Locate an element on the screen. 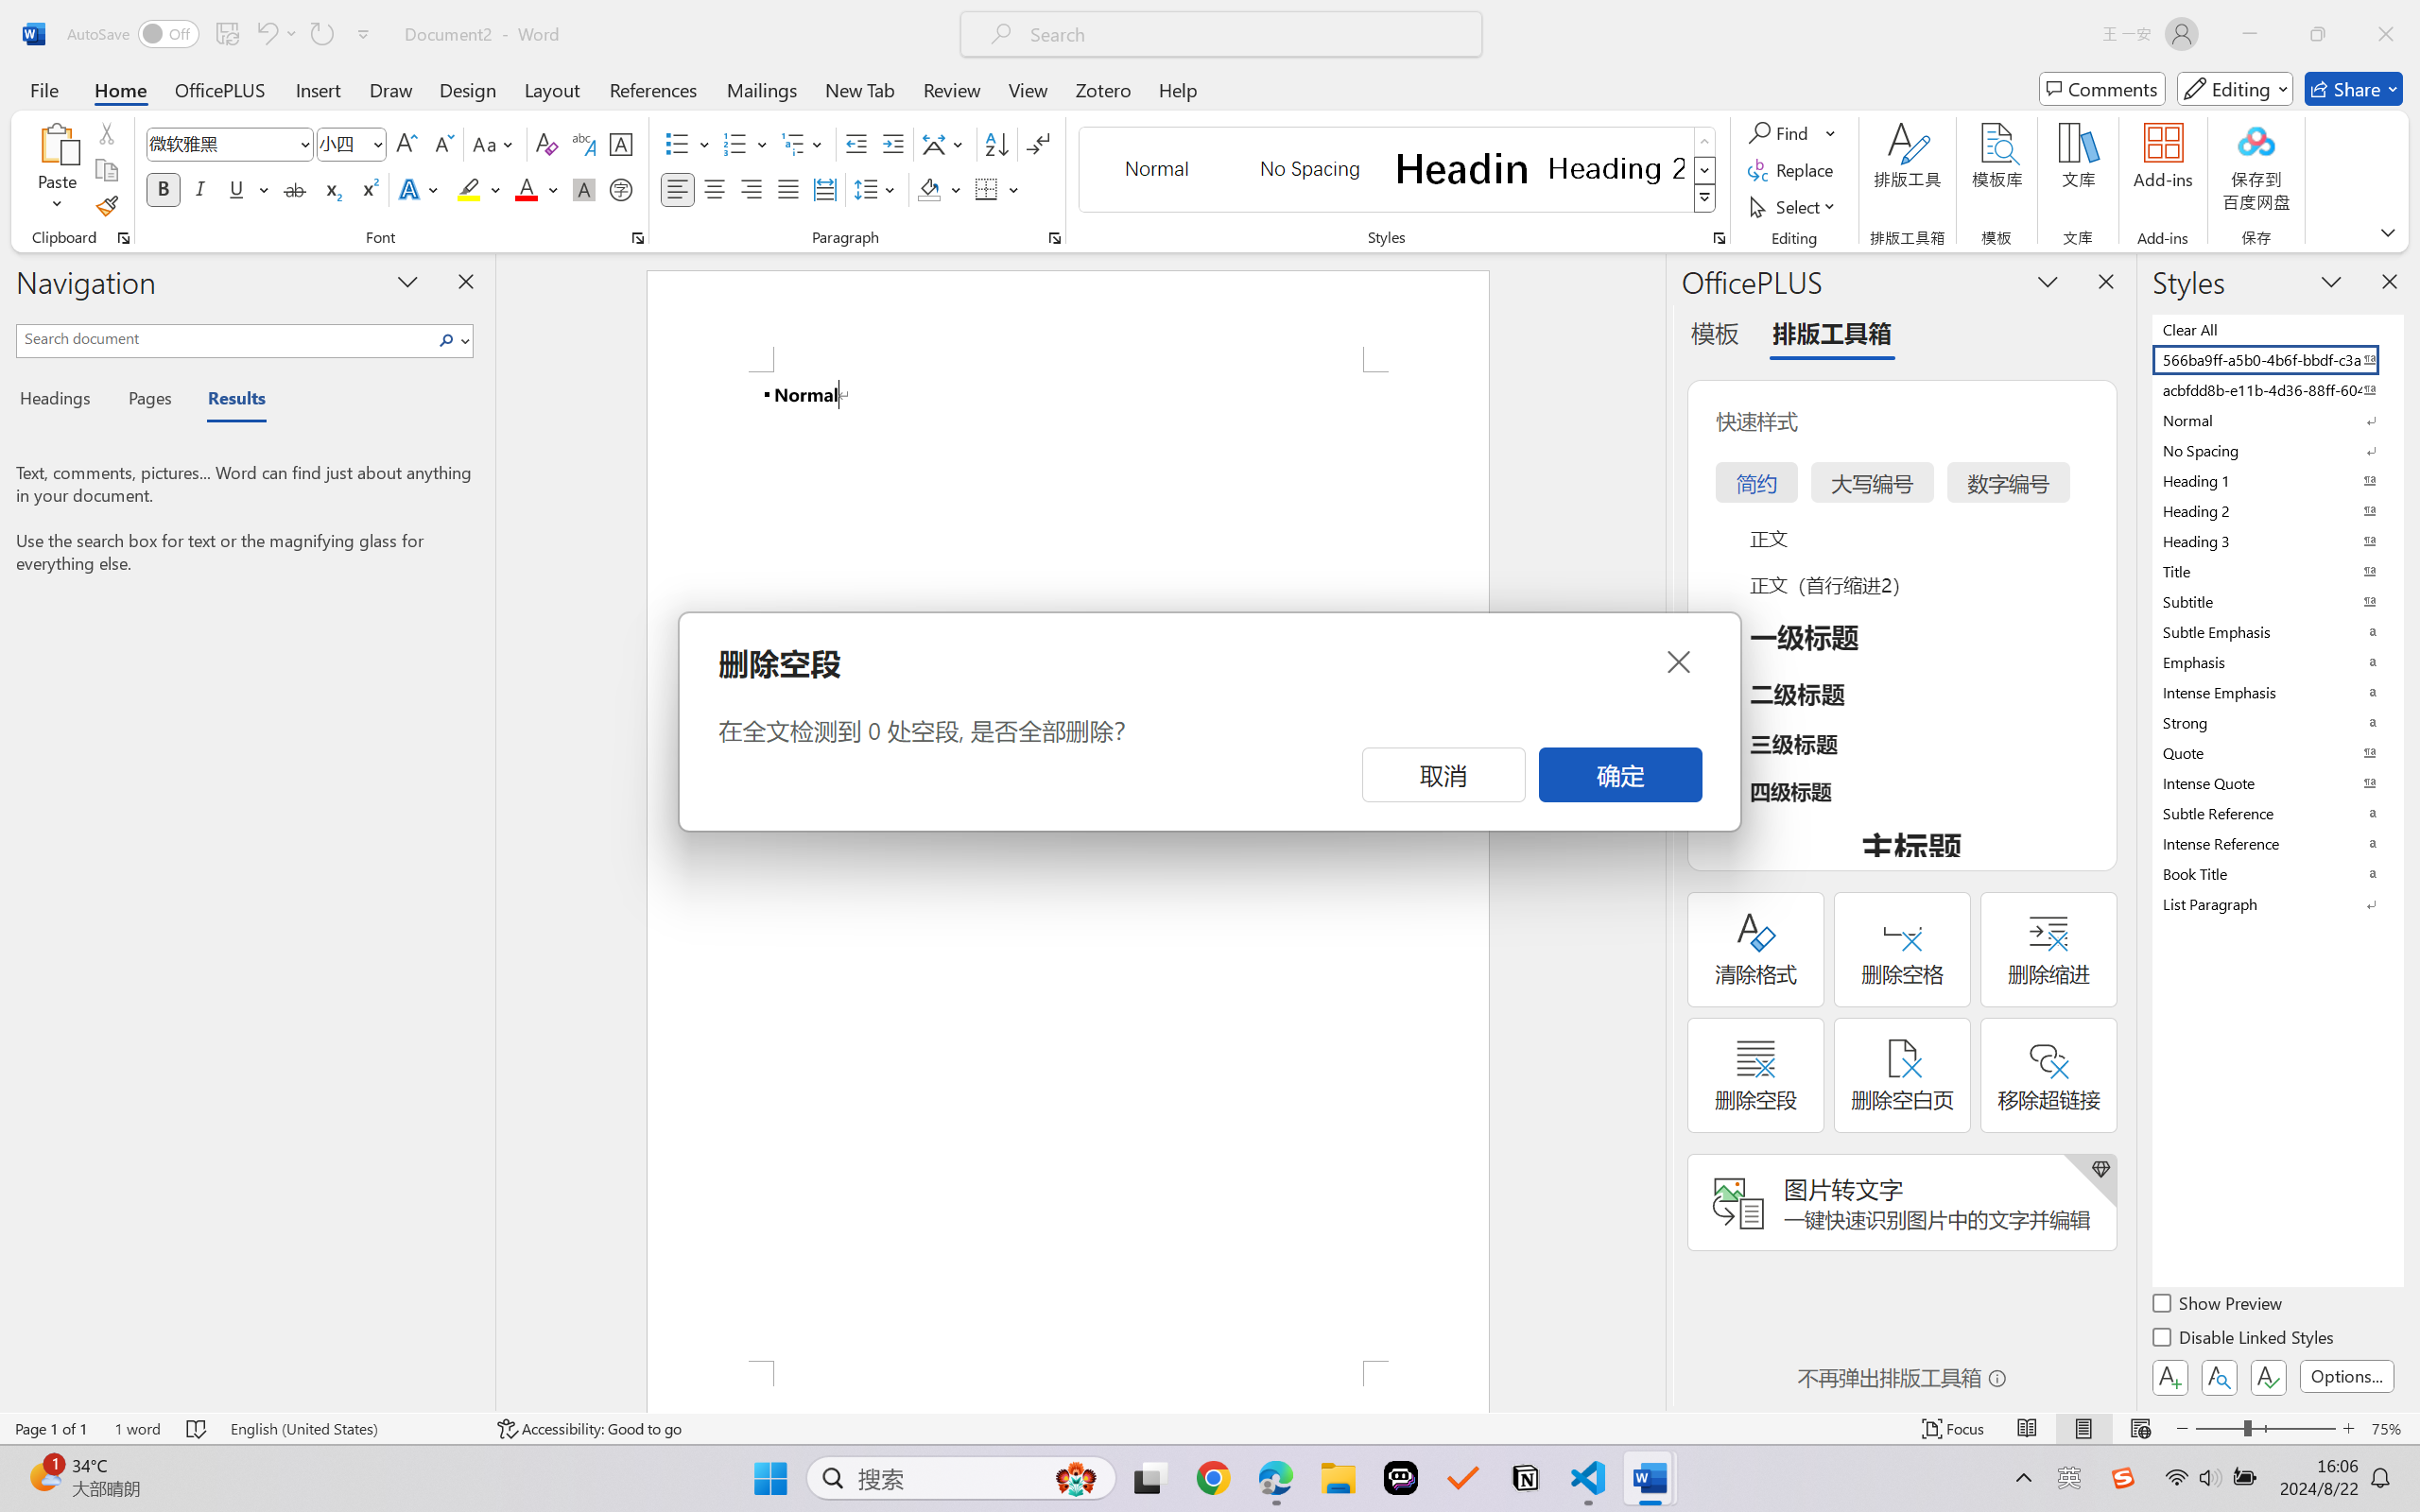 The height and width of the screenshot is (1512, 2420). AutoSave is located at coordinates (134, 34).